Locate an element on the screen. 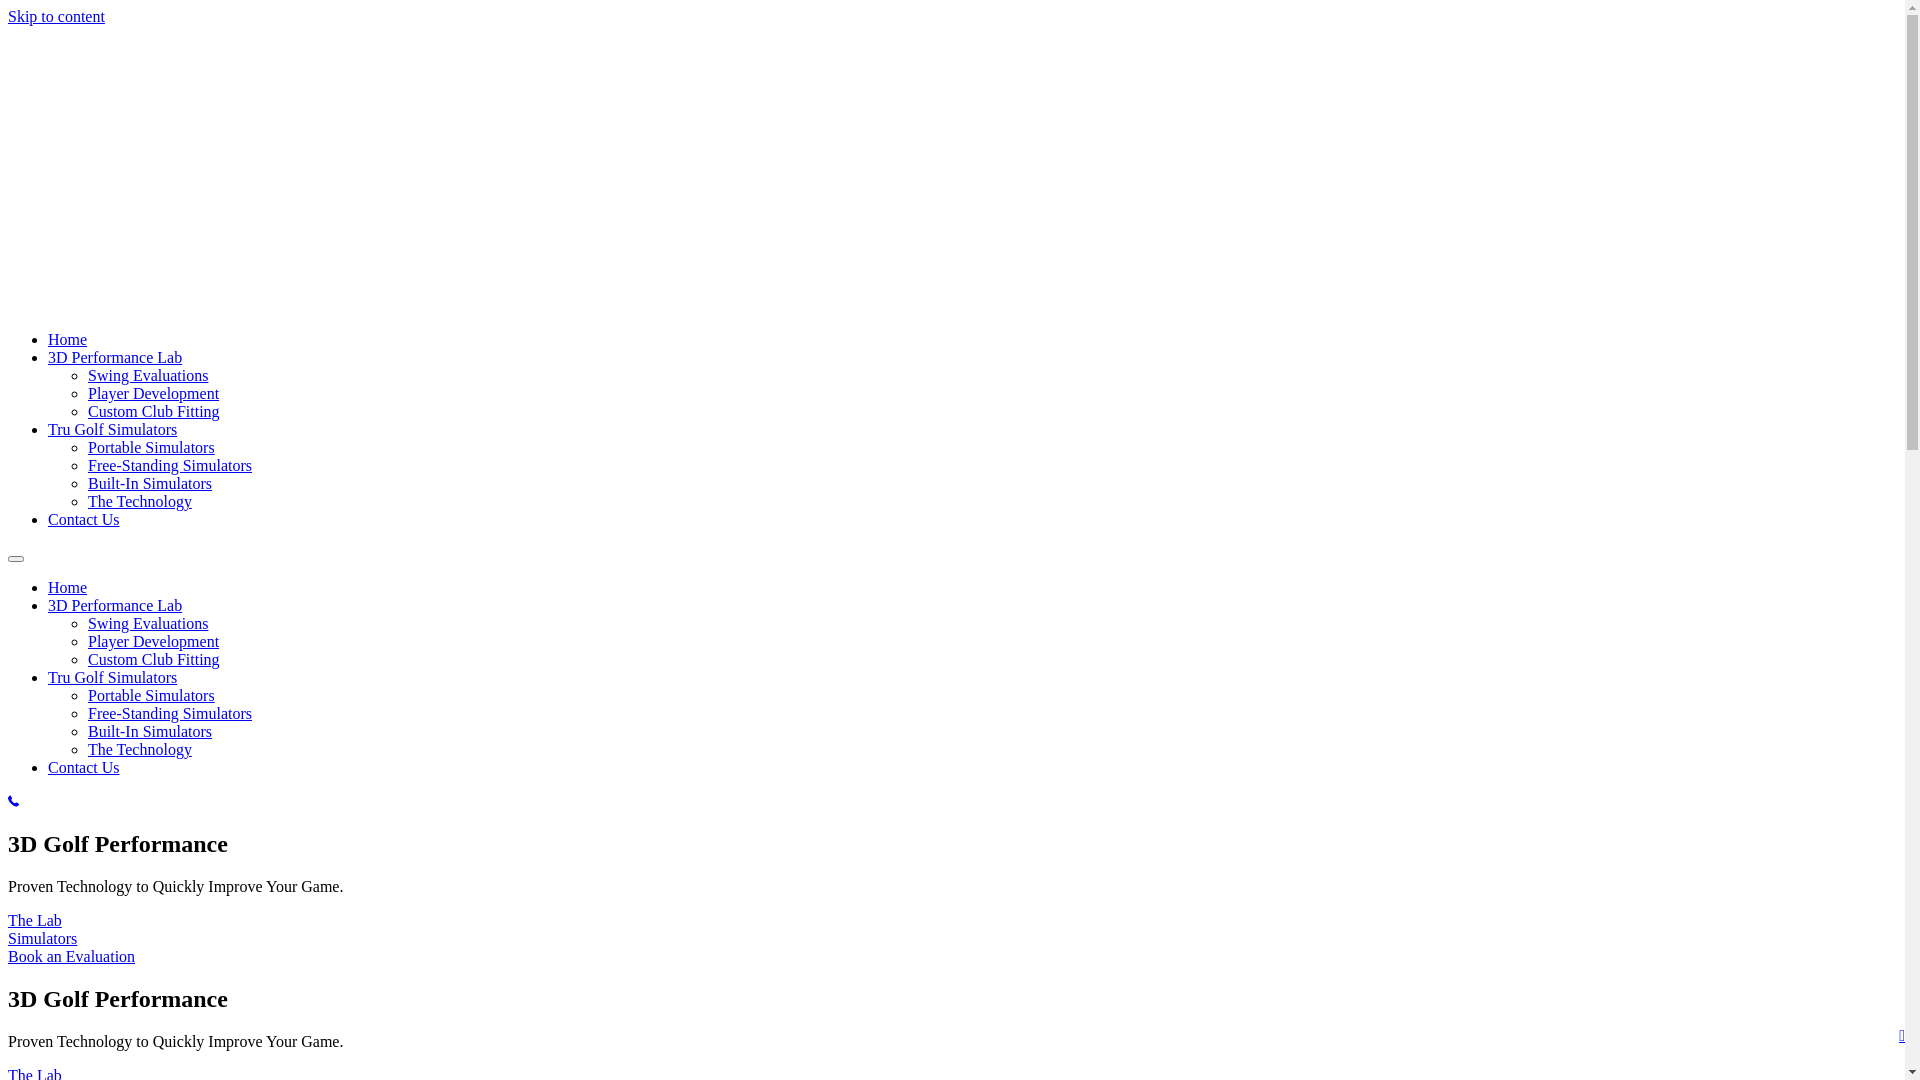  Free-Standing Simulators is located at coordinates (170, 466).